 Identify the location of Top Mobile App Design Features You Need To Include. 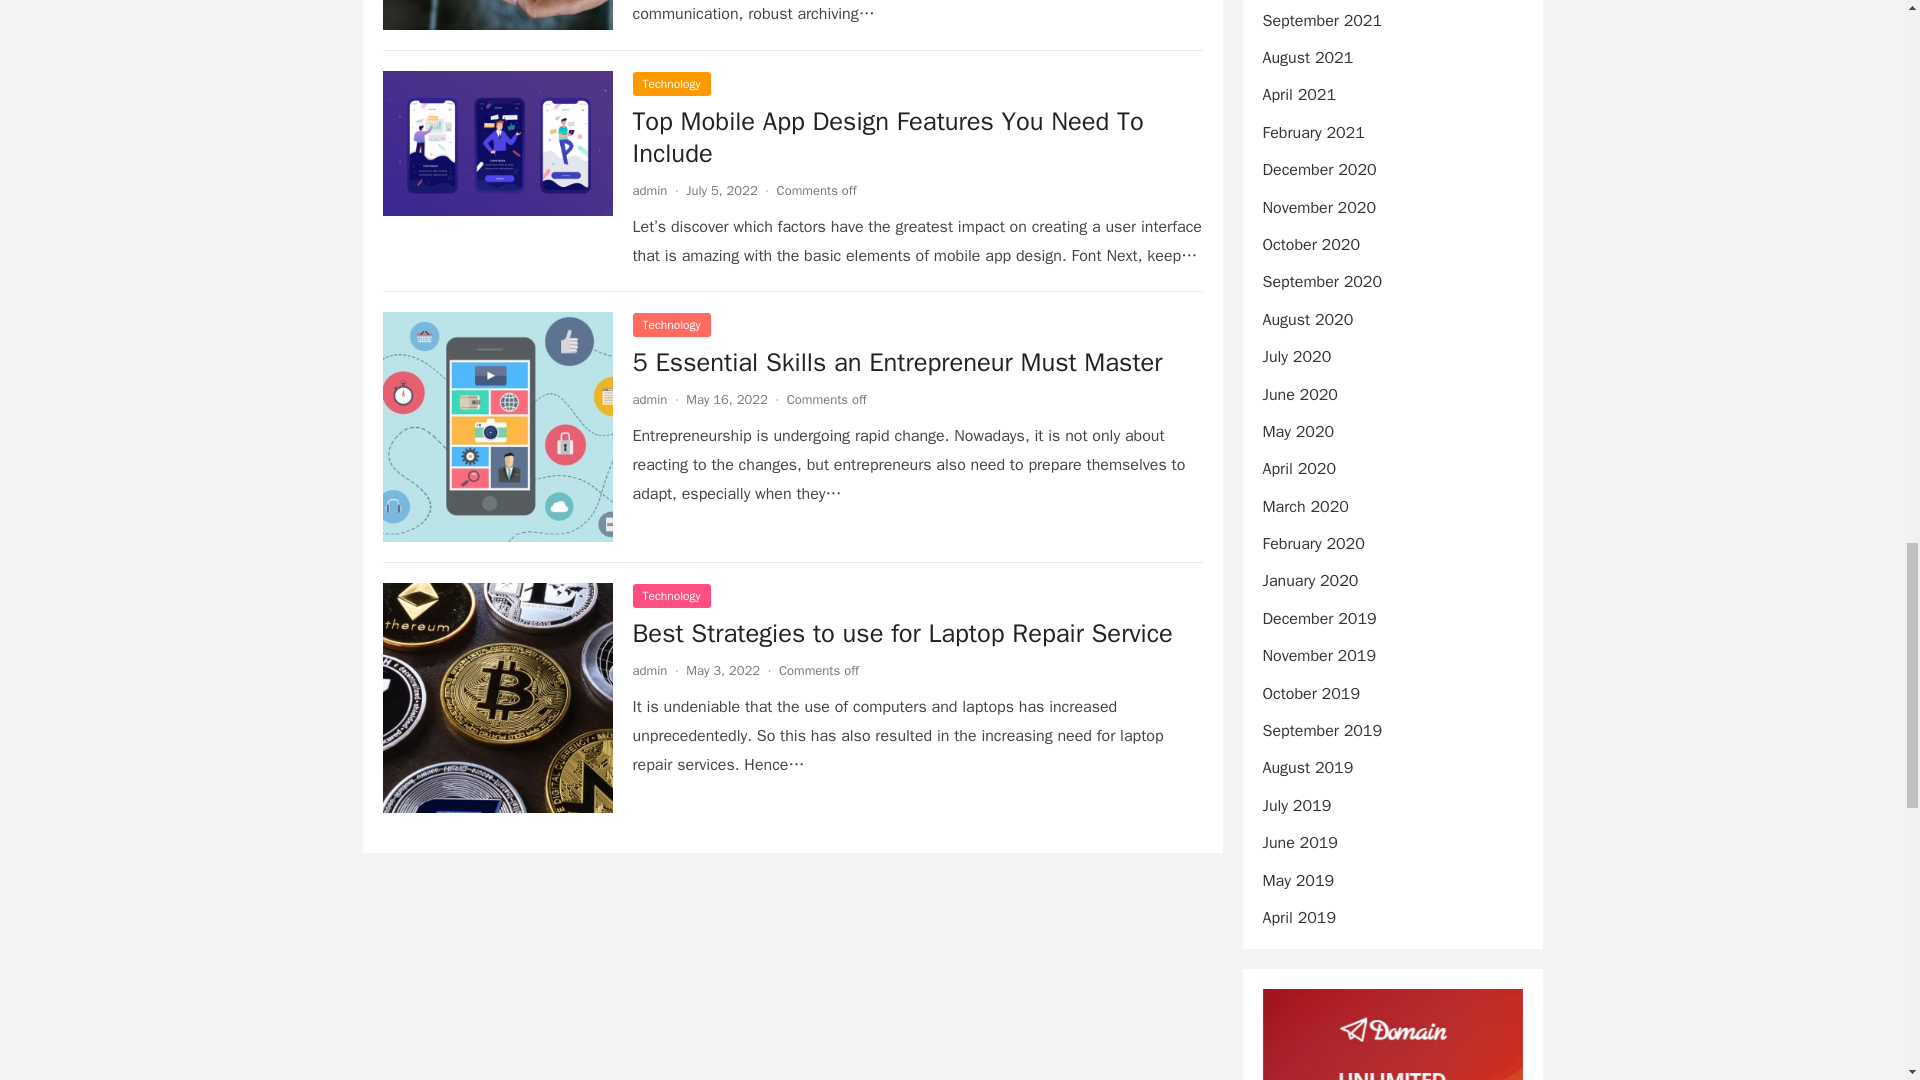
(886, 136).